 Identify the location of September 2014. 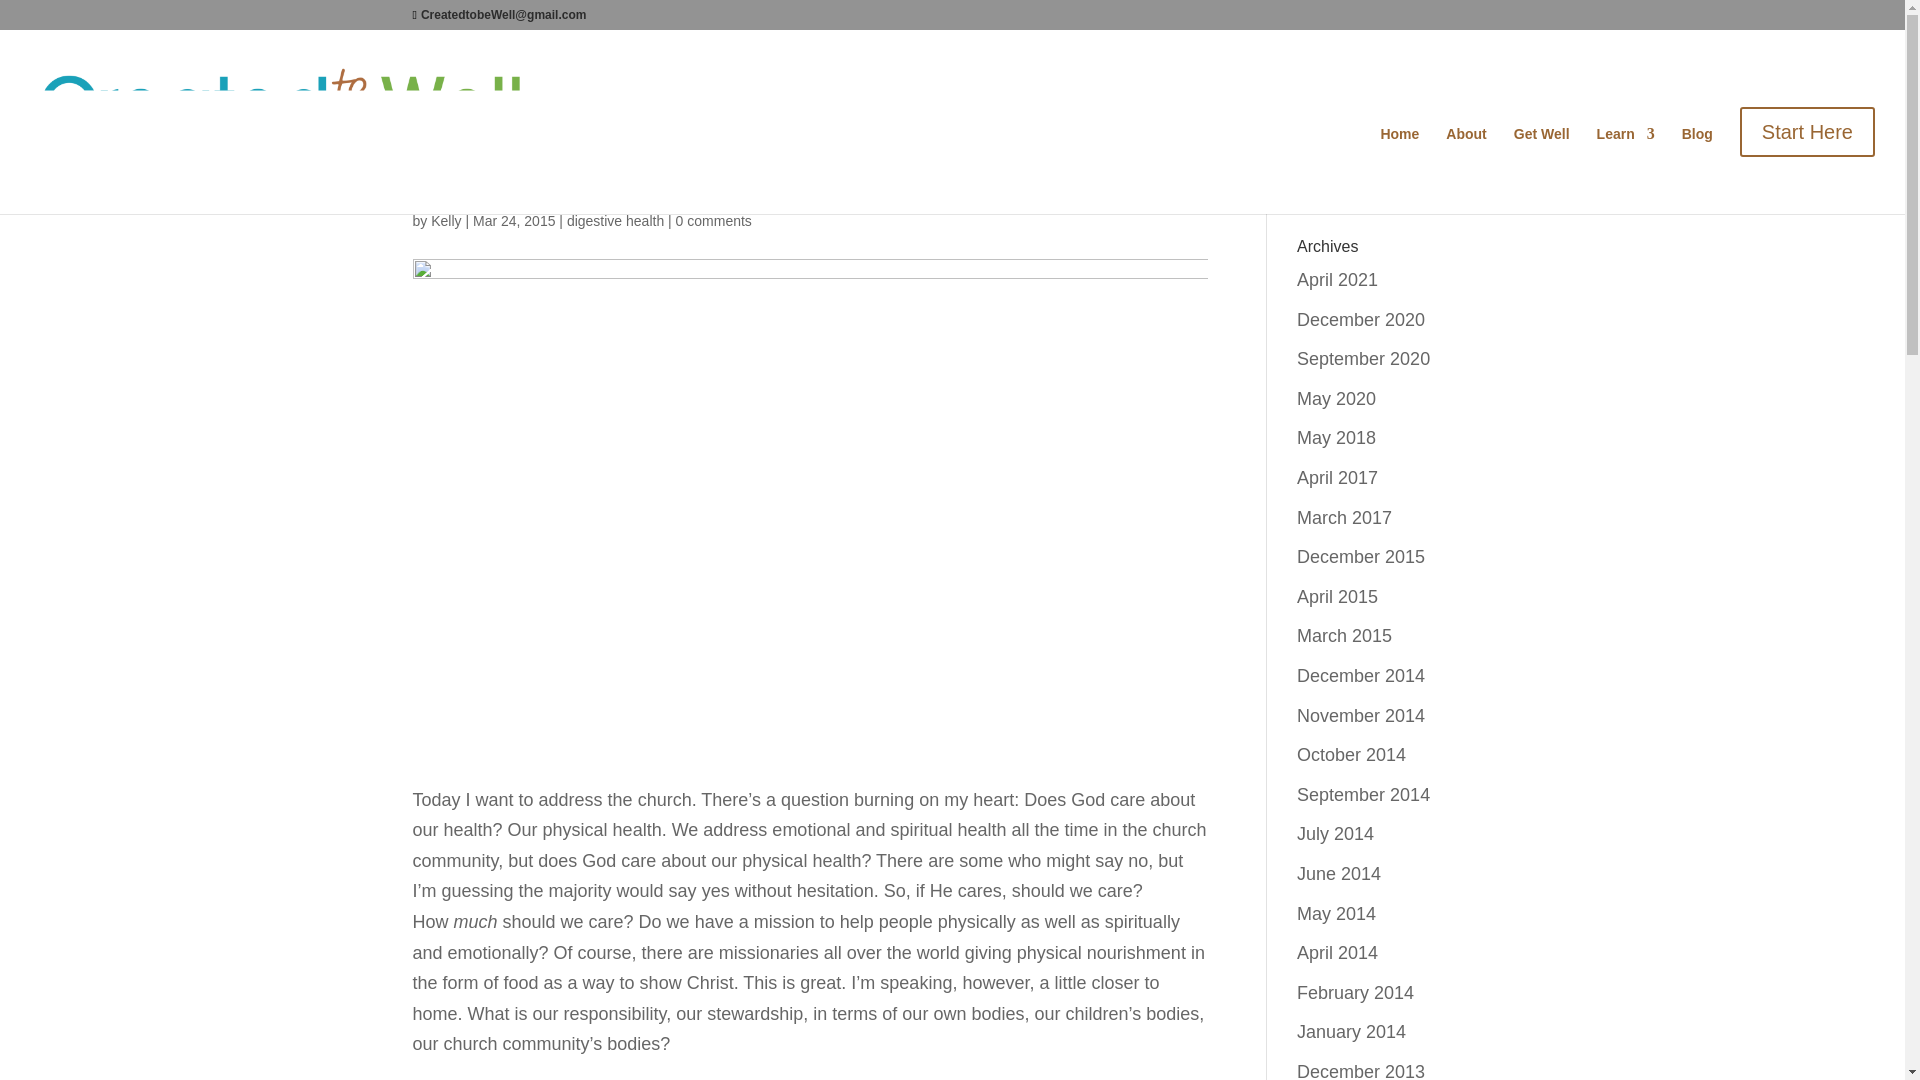
(1364, 794).